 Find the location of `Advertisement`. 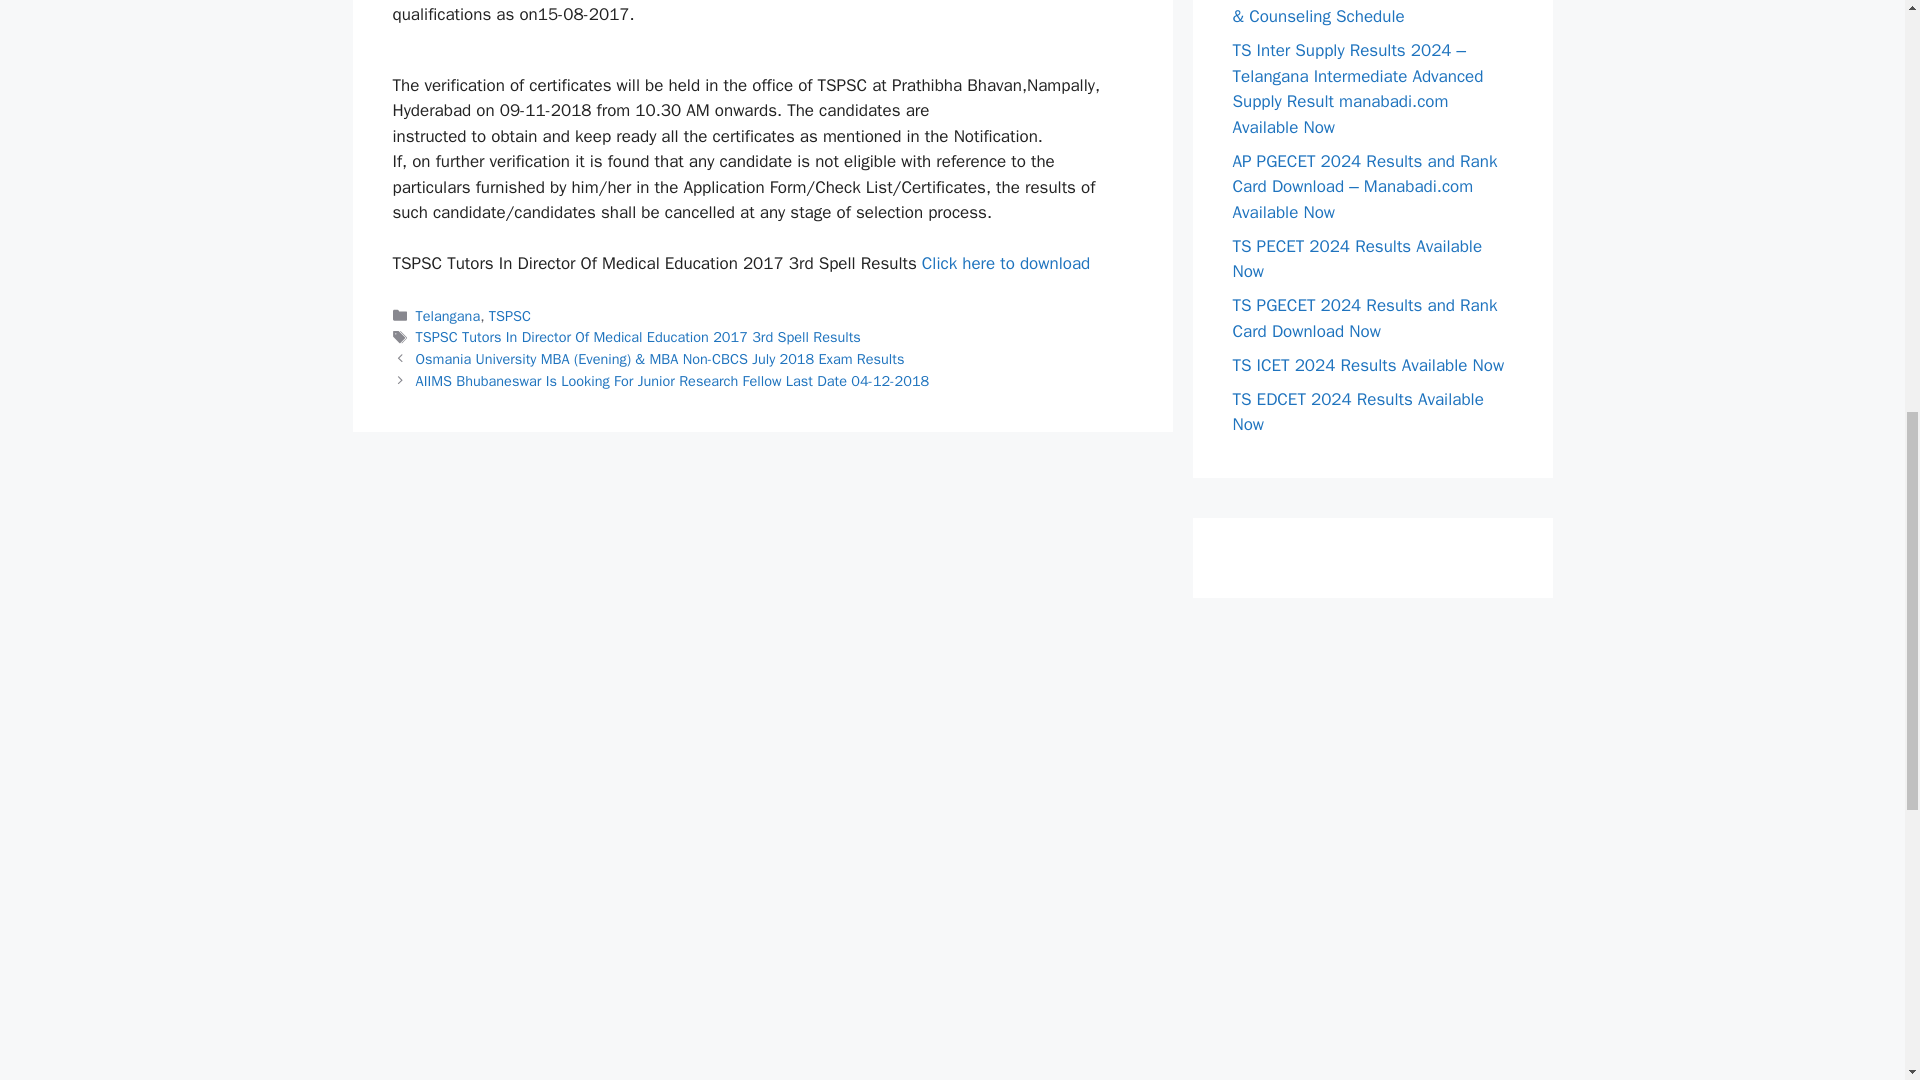

Advertisement is located at coordinates (951, 1004).